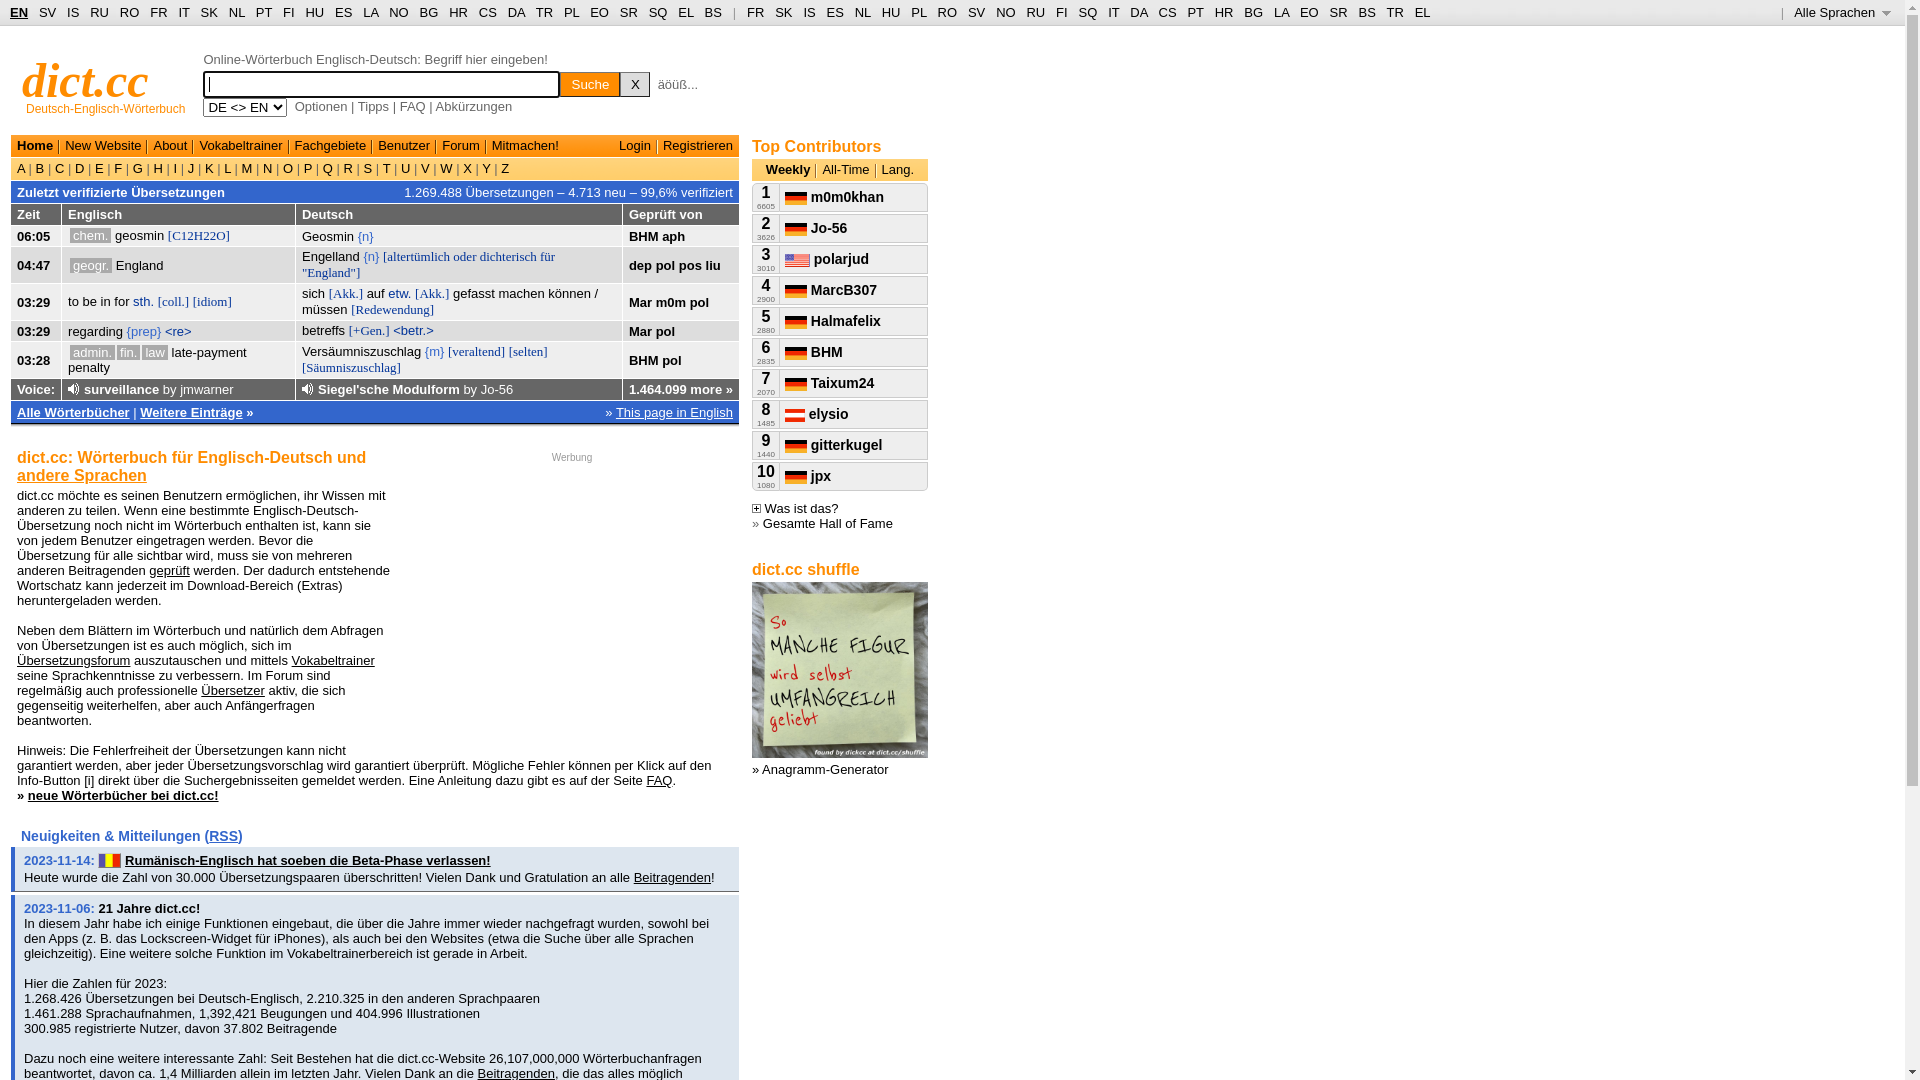 This screenshot has width=1920, height=1080. What do you see at coordinates (334, 660) in the screenshot?
I see `Vokabeltrainer` at bounding box center [334, 660].